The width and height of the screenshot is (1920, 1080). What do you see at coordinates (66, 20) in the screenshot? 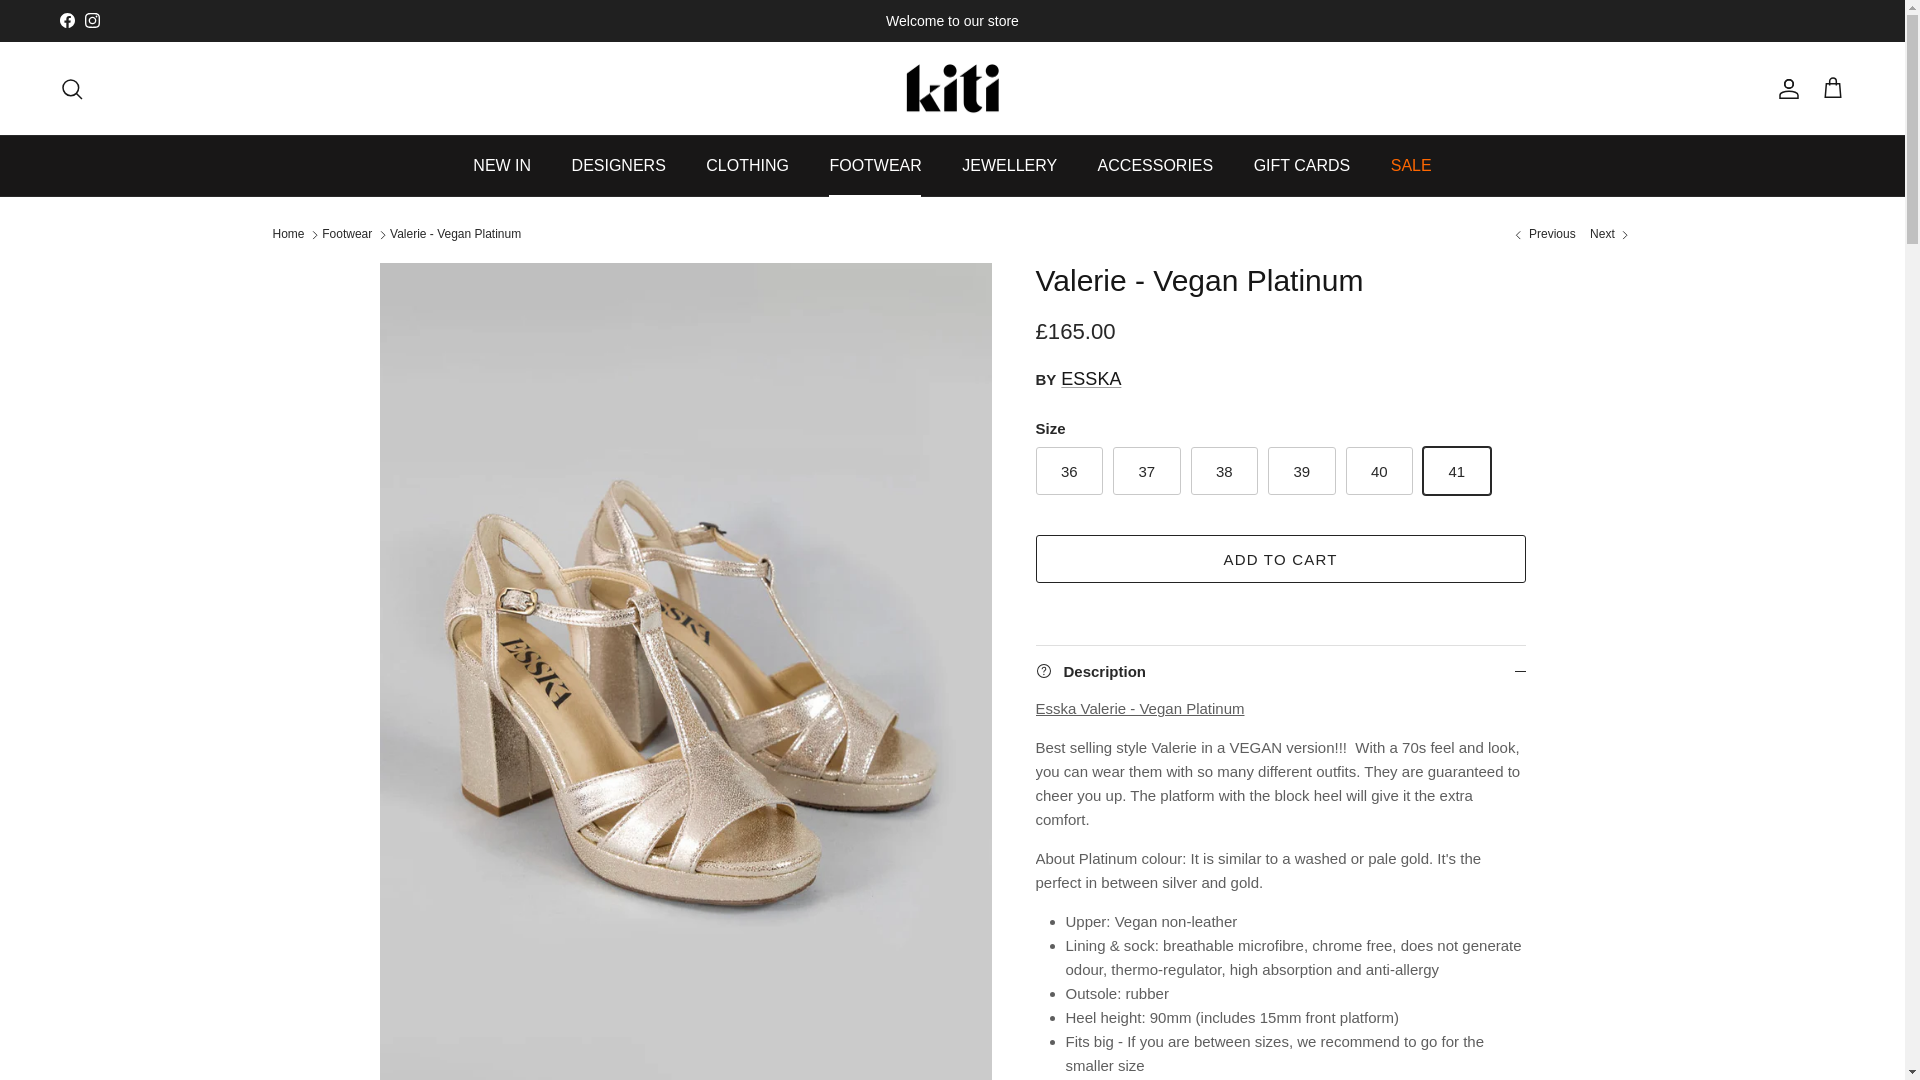
I see `KitiCymru on Facebook` at bounding box center [66, 20].